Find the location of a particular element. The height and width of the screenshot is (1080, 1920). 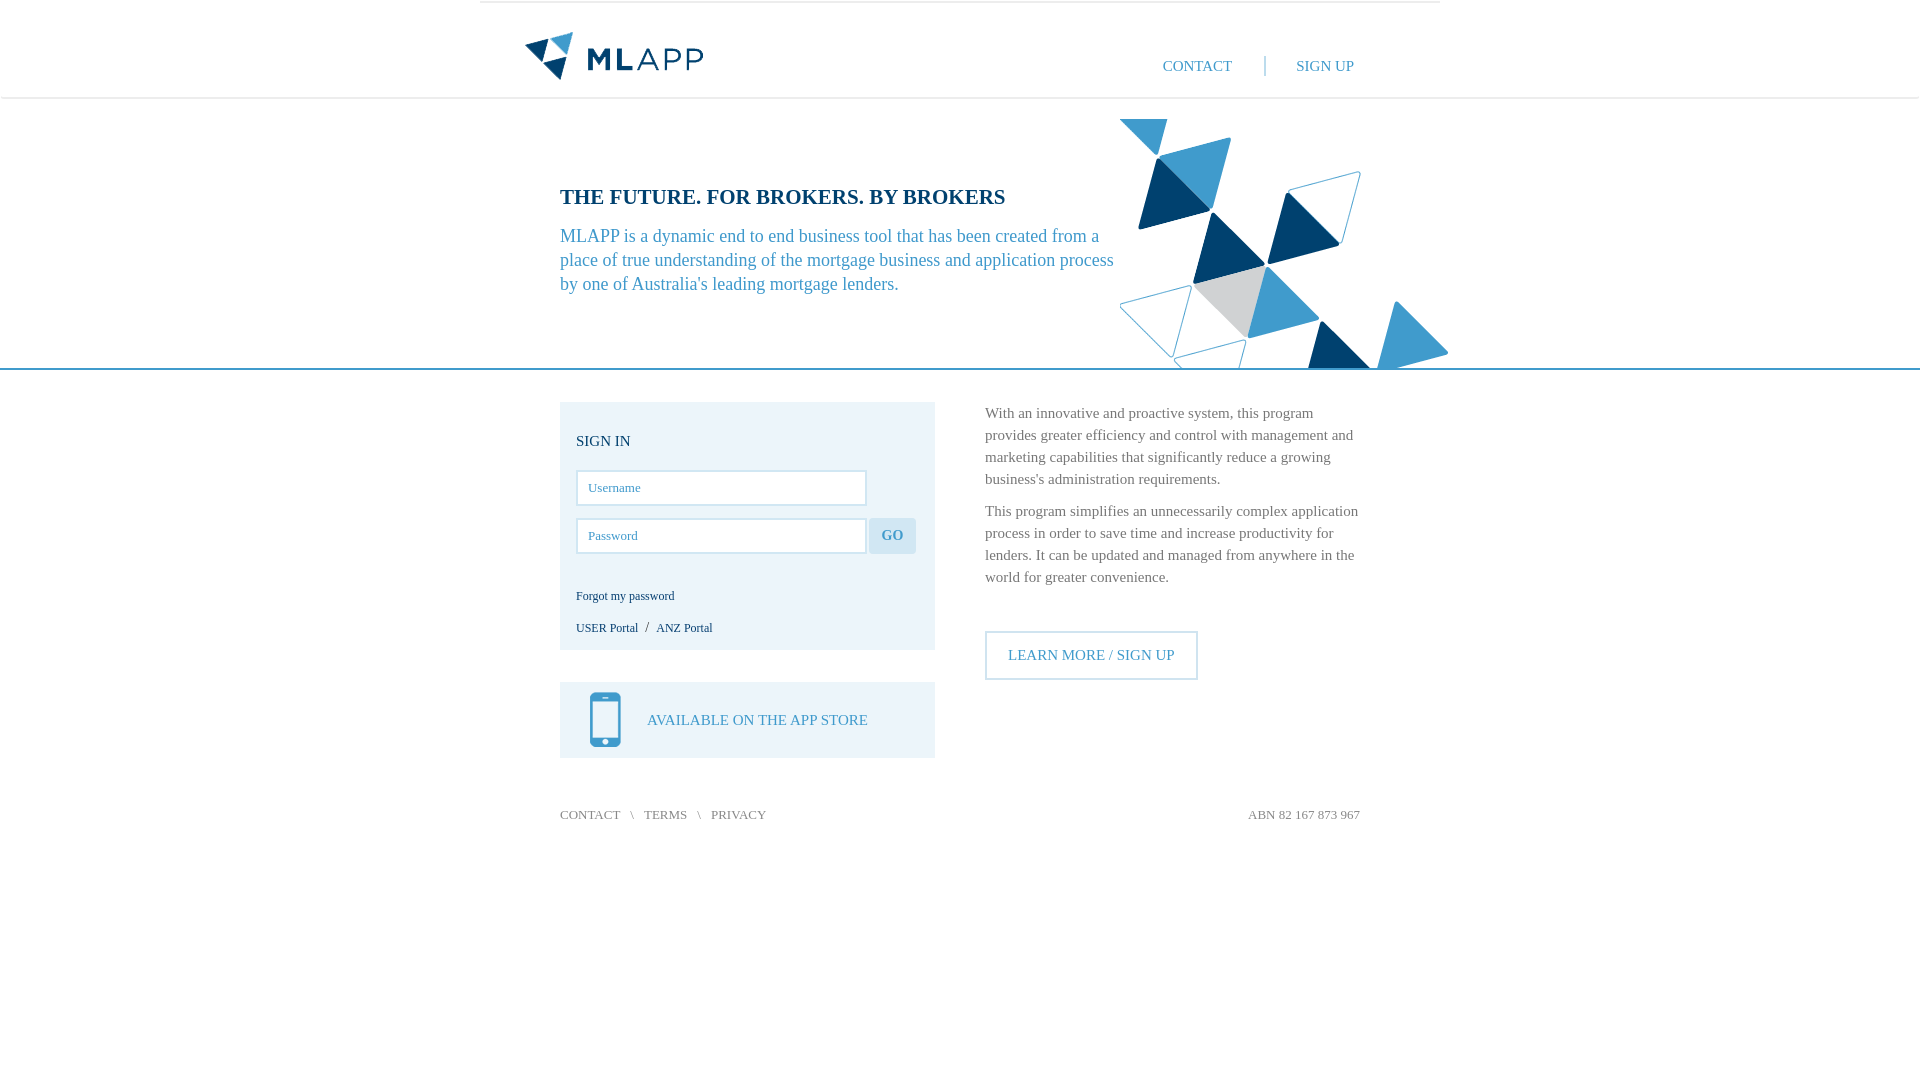

CONTACT is located at coordinates (590, 816).